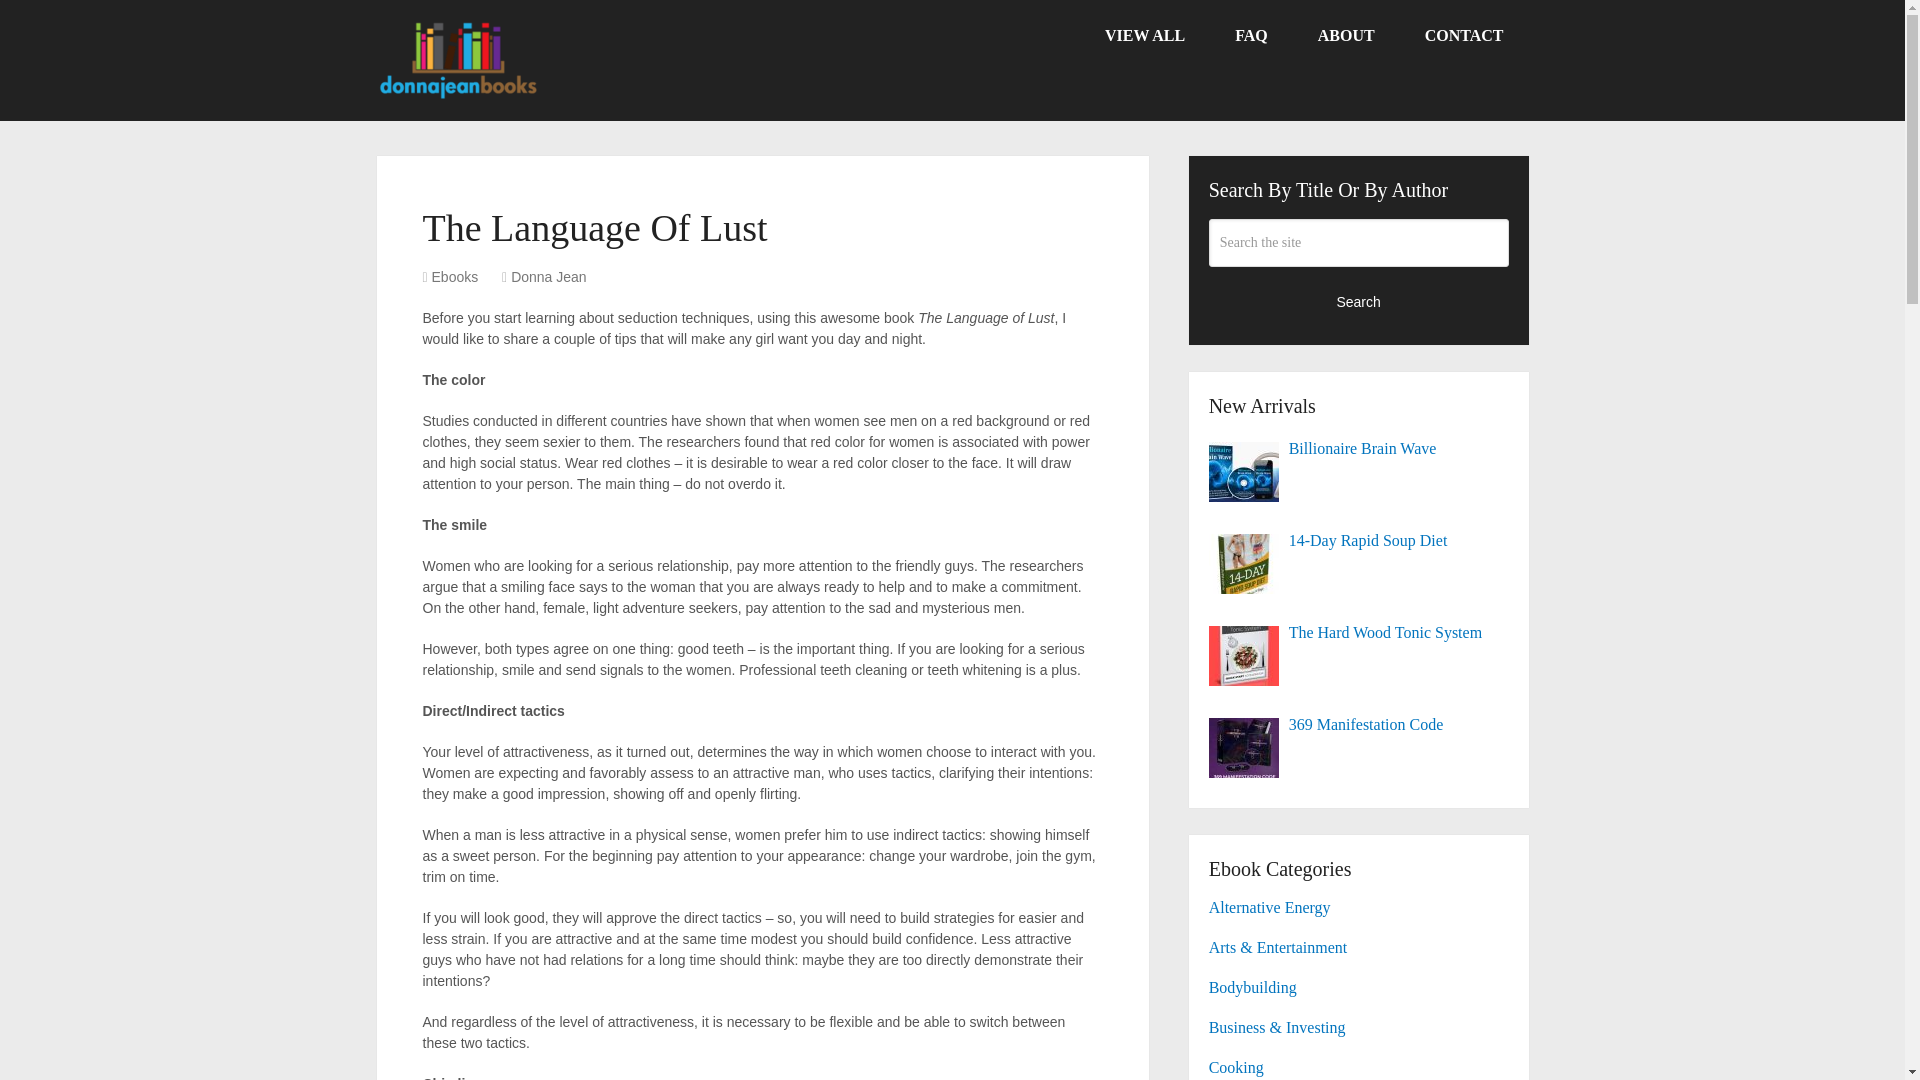 This screenshot has width=1920, height=1080. What do you see at coordinates (1359, 540) in the screenshot?
I see `14-Day Rapid Soup Diet` at bounding box center [1359, 540].